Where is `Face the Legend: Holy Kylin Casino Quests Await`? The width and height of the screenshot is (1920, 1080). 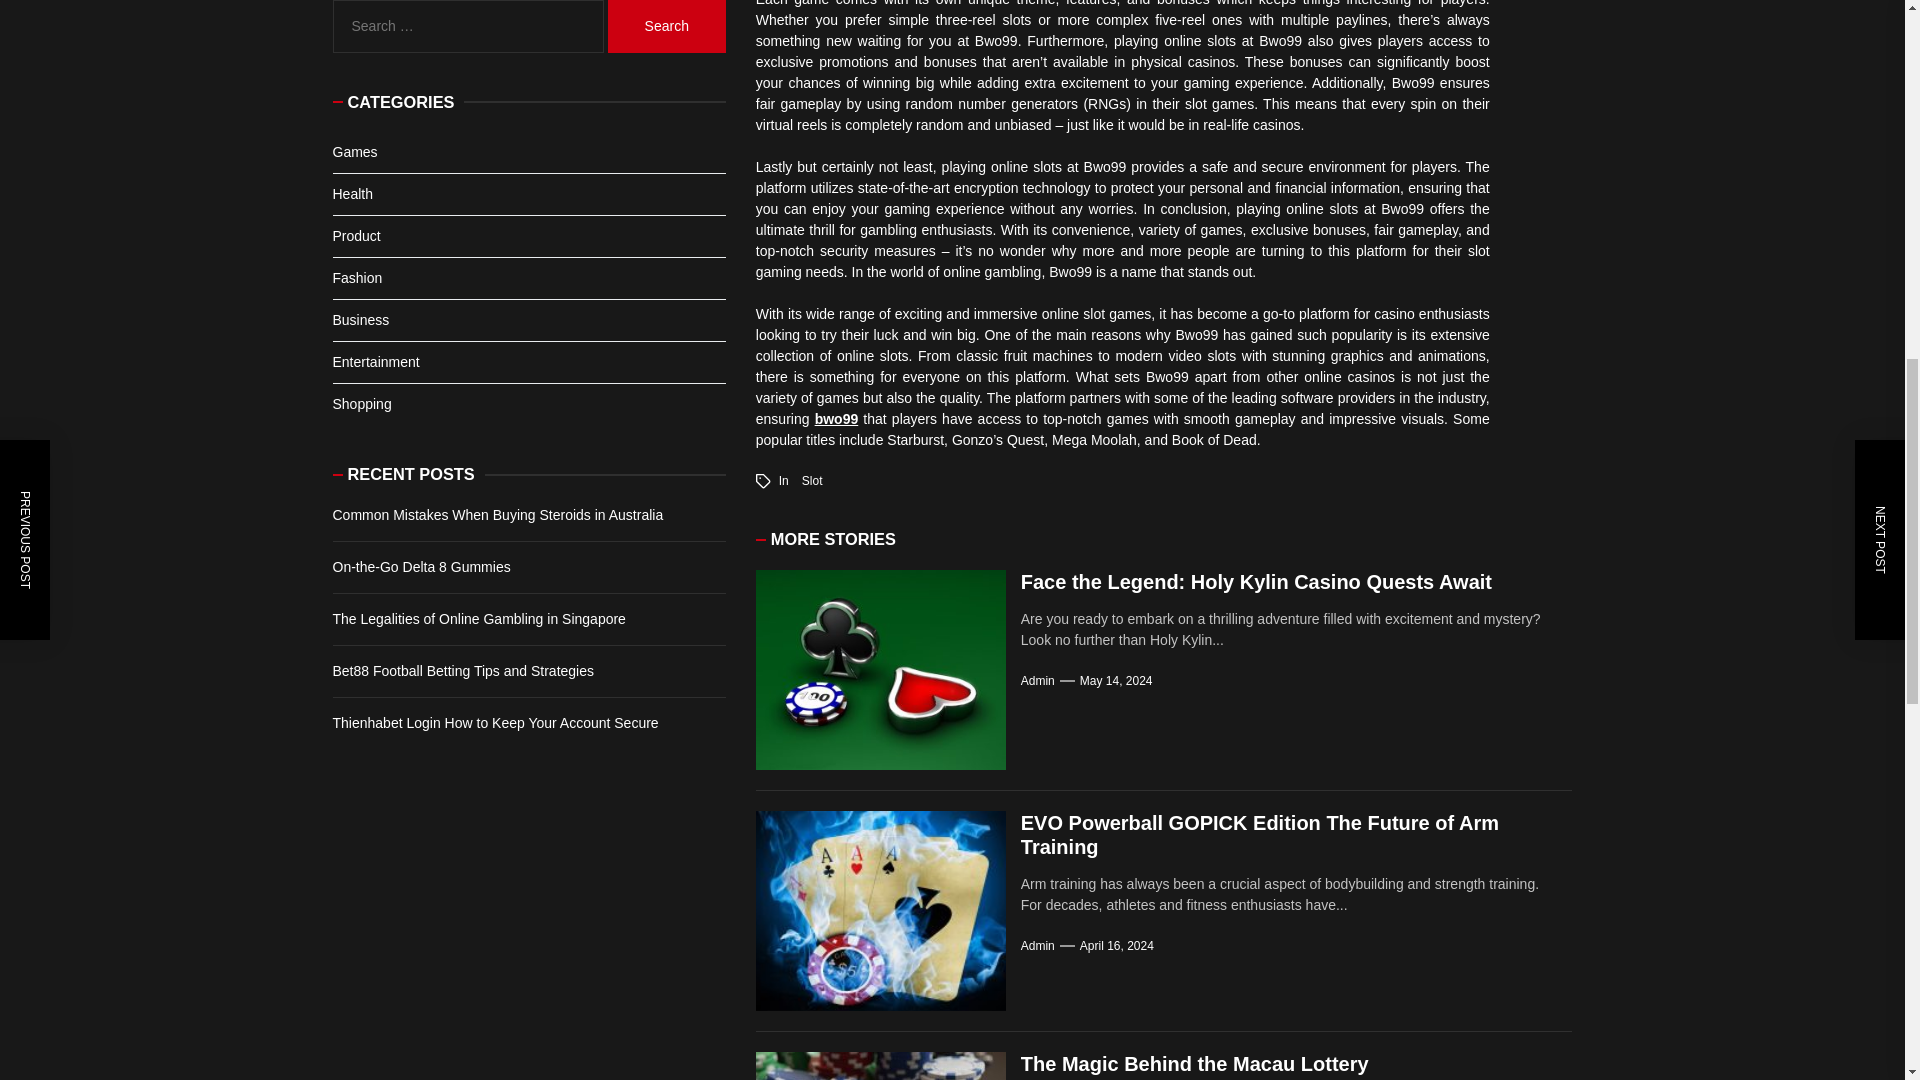 Face the Legend: Holy Kylin Casino Quests Await is located at coordinates (1256, 582).